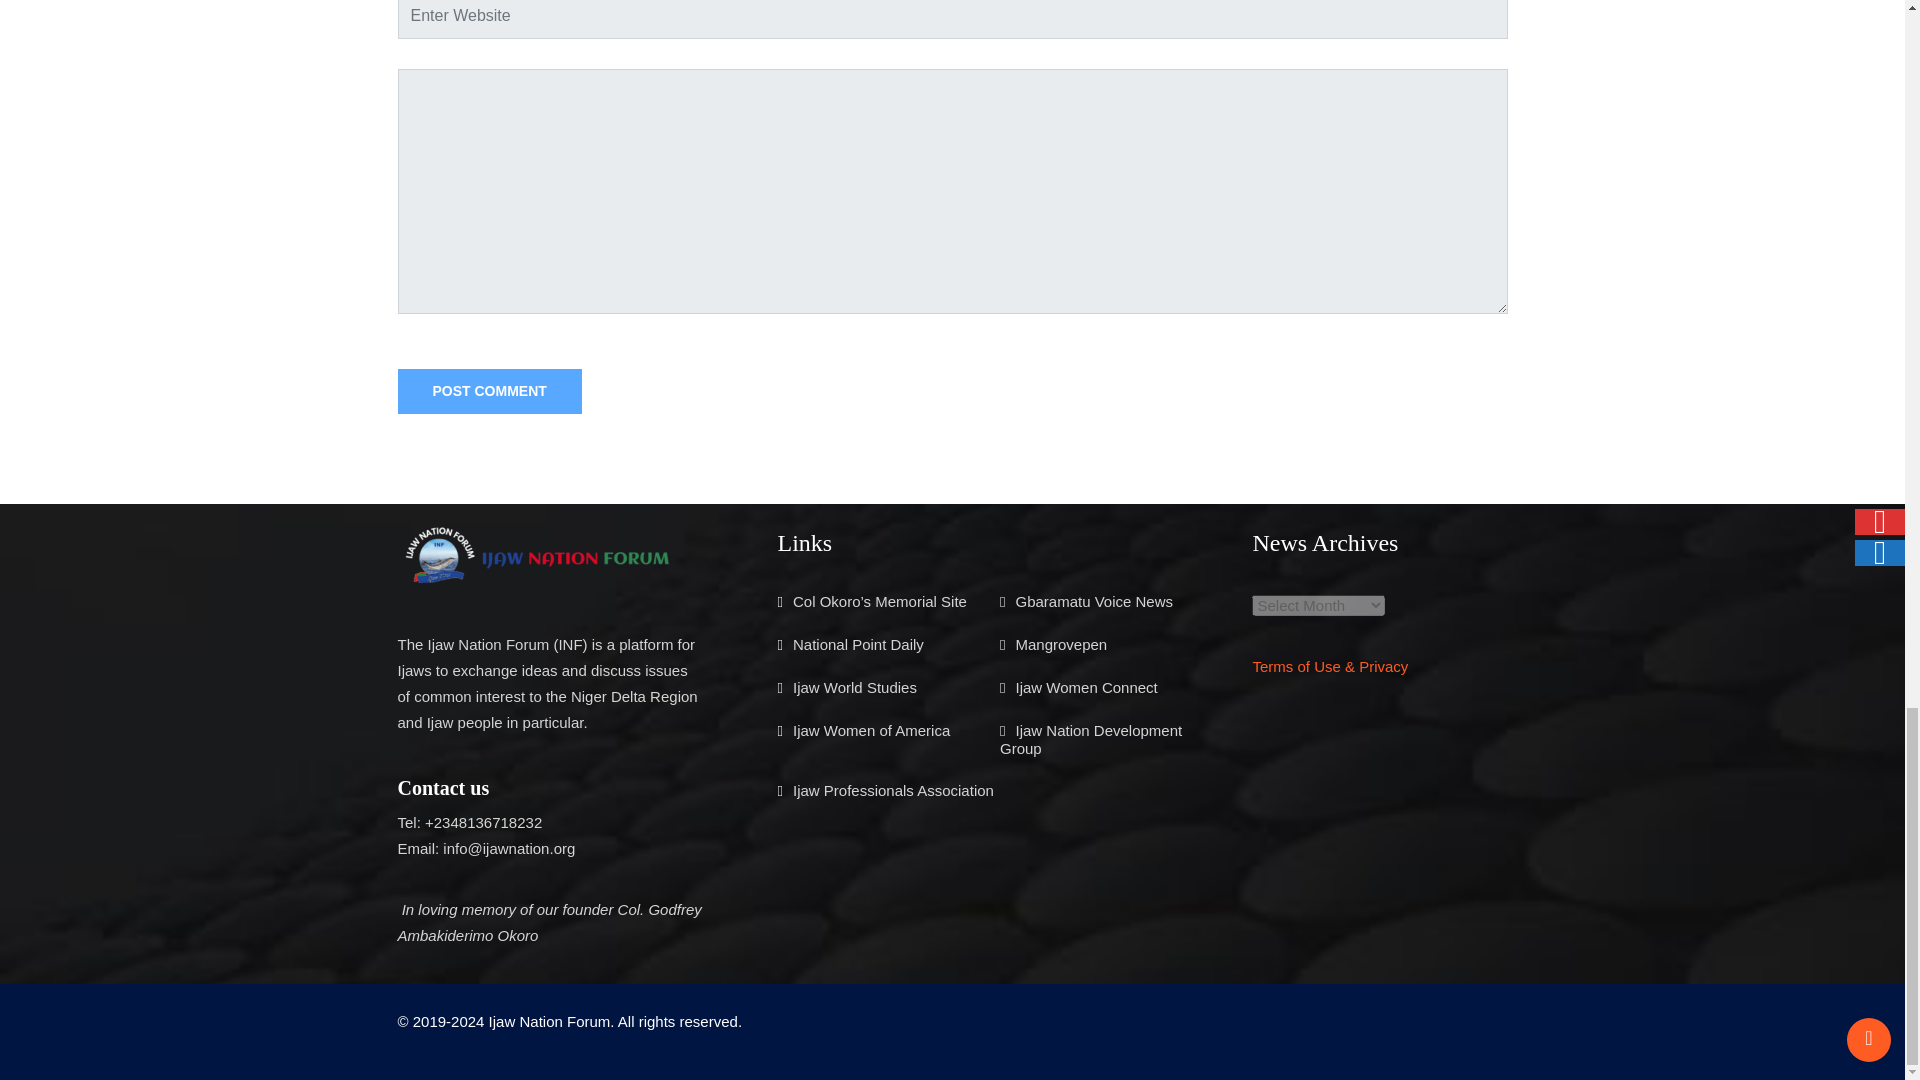 Image resolution: width=1920 pixels, height=1080 pixels. Describe the element at coordinates (489, 391) in the screenshot. I see `Post Comment` at that location.